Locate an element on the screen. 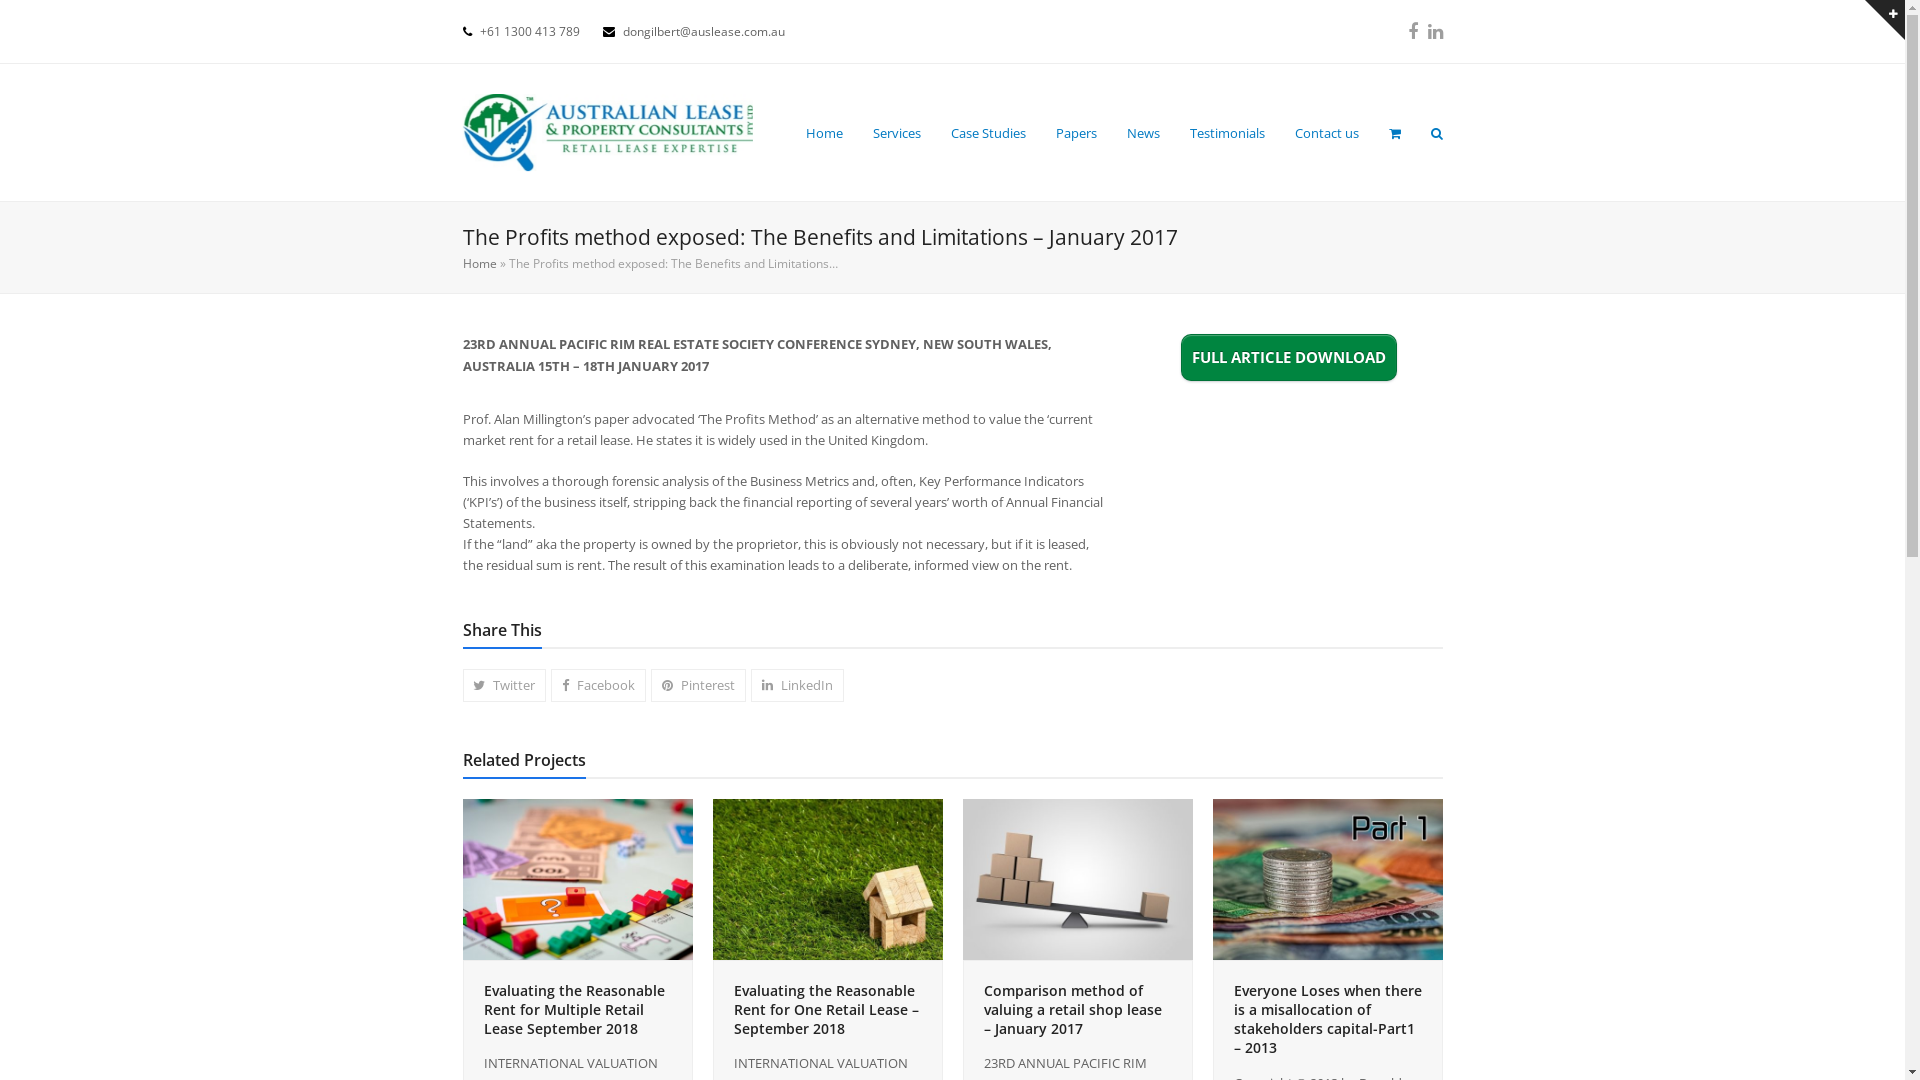 Image resolution: width=1920 pixels, height=1080 pixels. Home is located at coordinates (479, 264).